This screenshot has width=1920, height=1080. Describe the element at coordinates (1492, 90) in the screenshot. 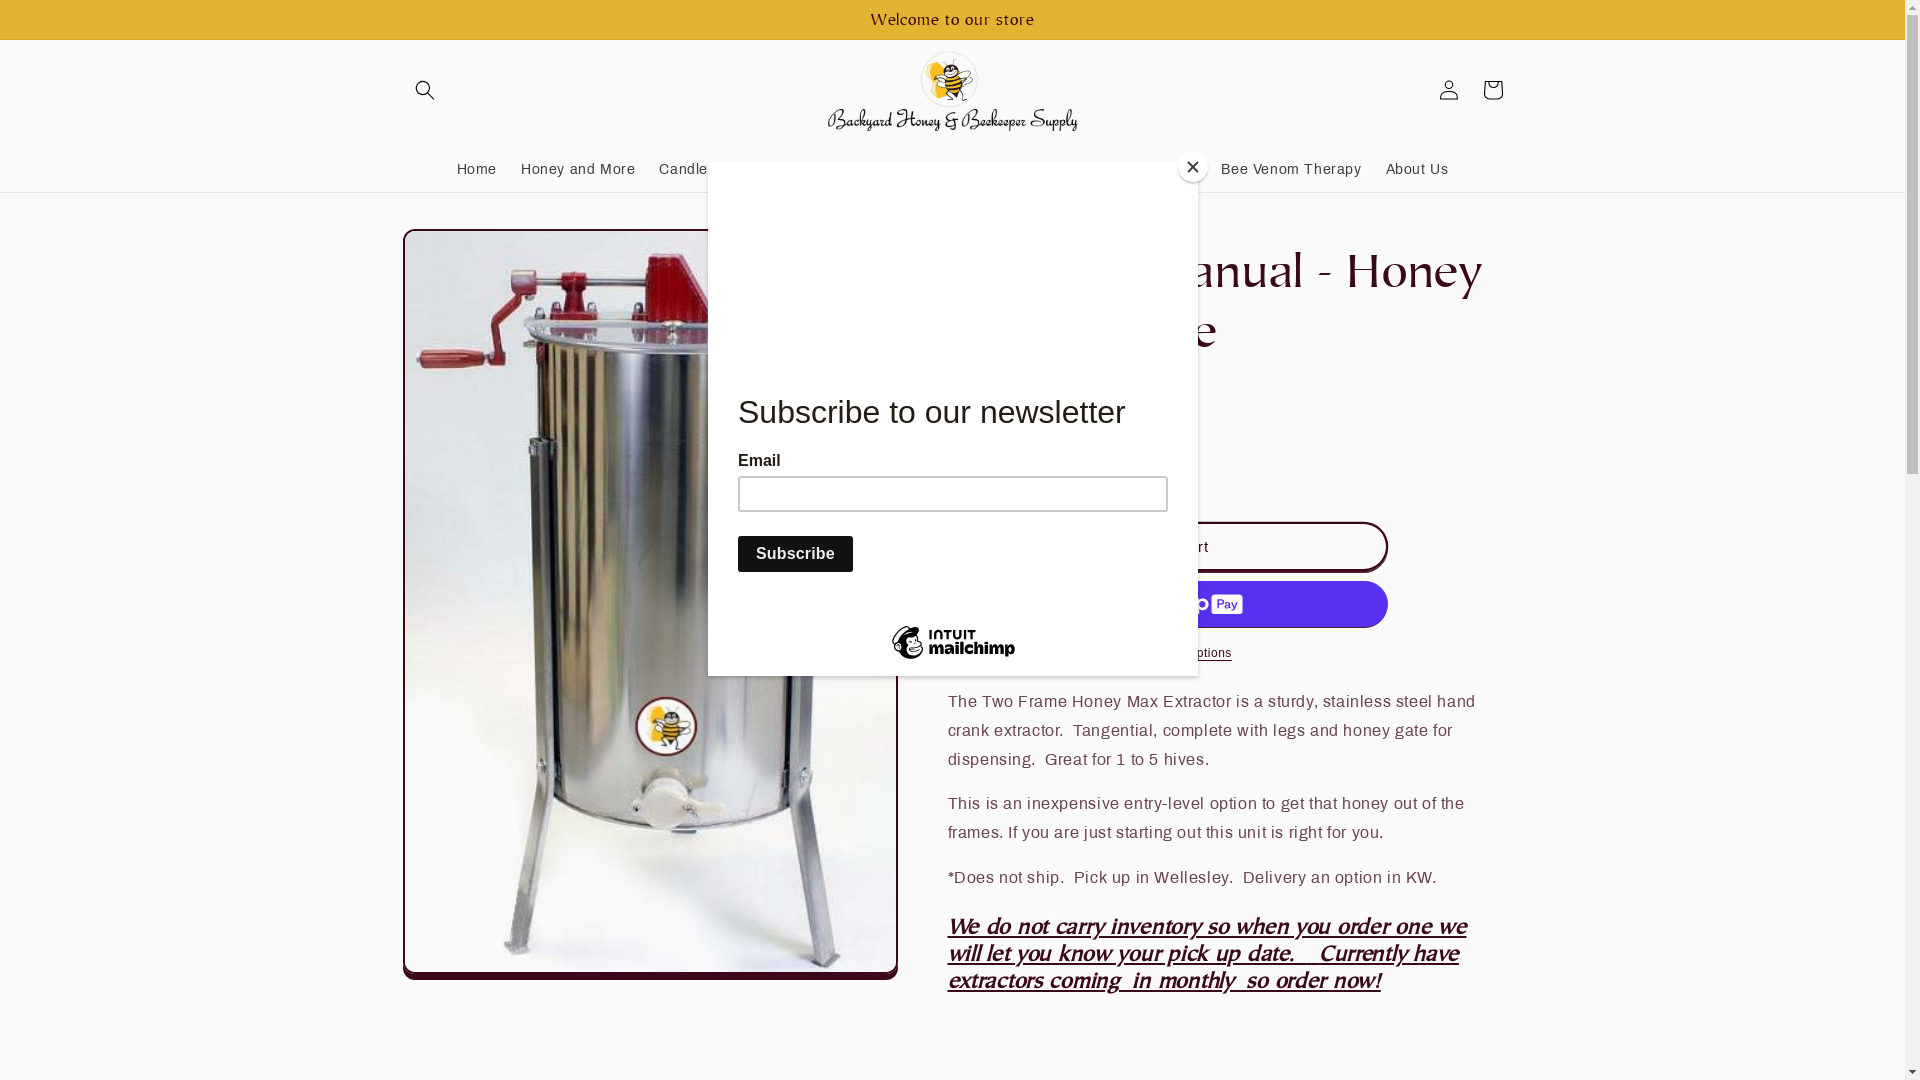

I see `Cart` at that location.